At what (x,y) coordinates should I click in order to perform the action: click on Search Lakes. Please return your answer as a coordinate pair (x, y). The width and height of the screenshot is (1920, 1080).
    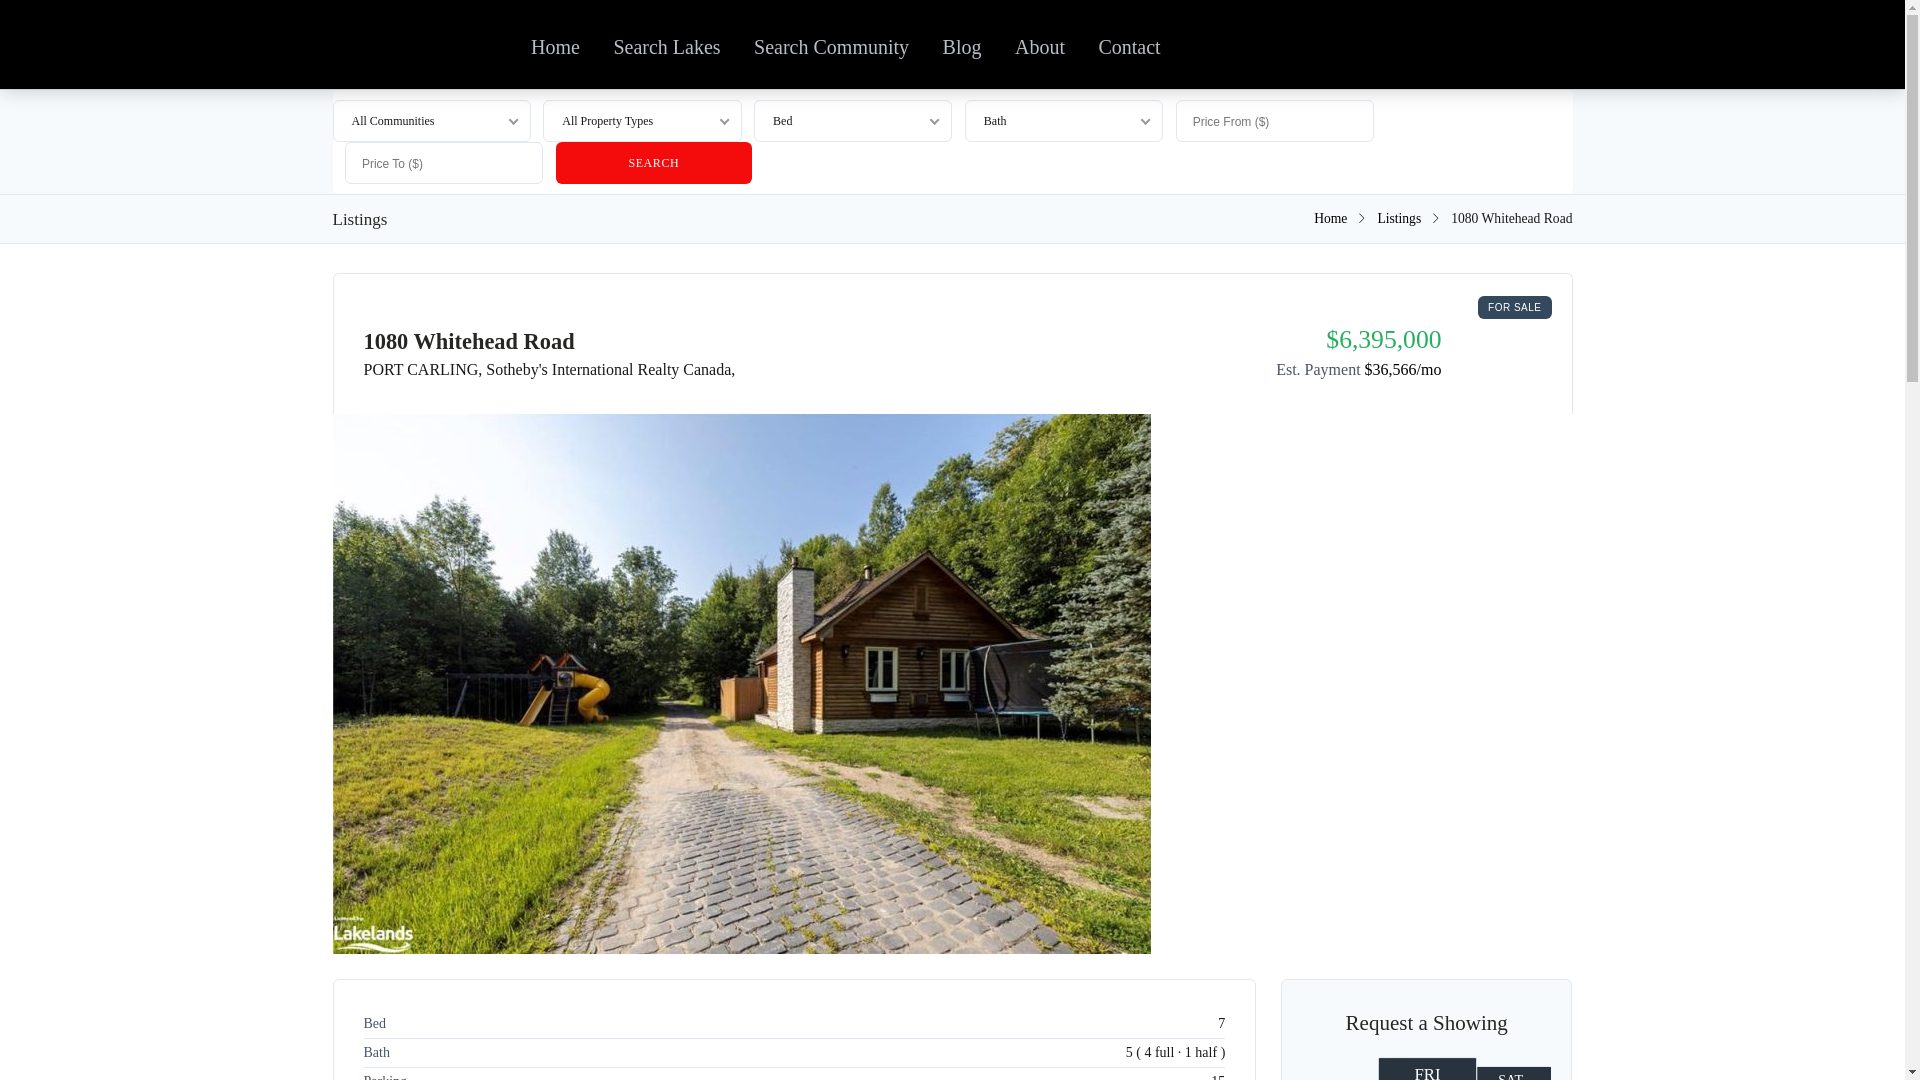
    Looking at the image, I should click on (666, 44).